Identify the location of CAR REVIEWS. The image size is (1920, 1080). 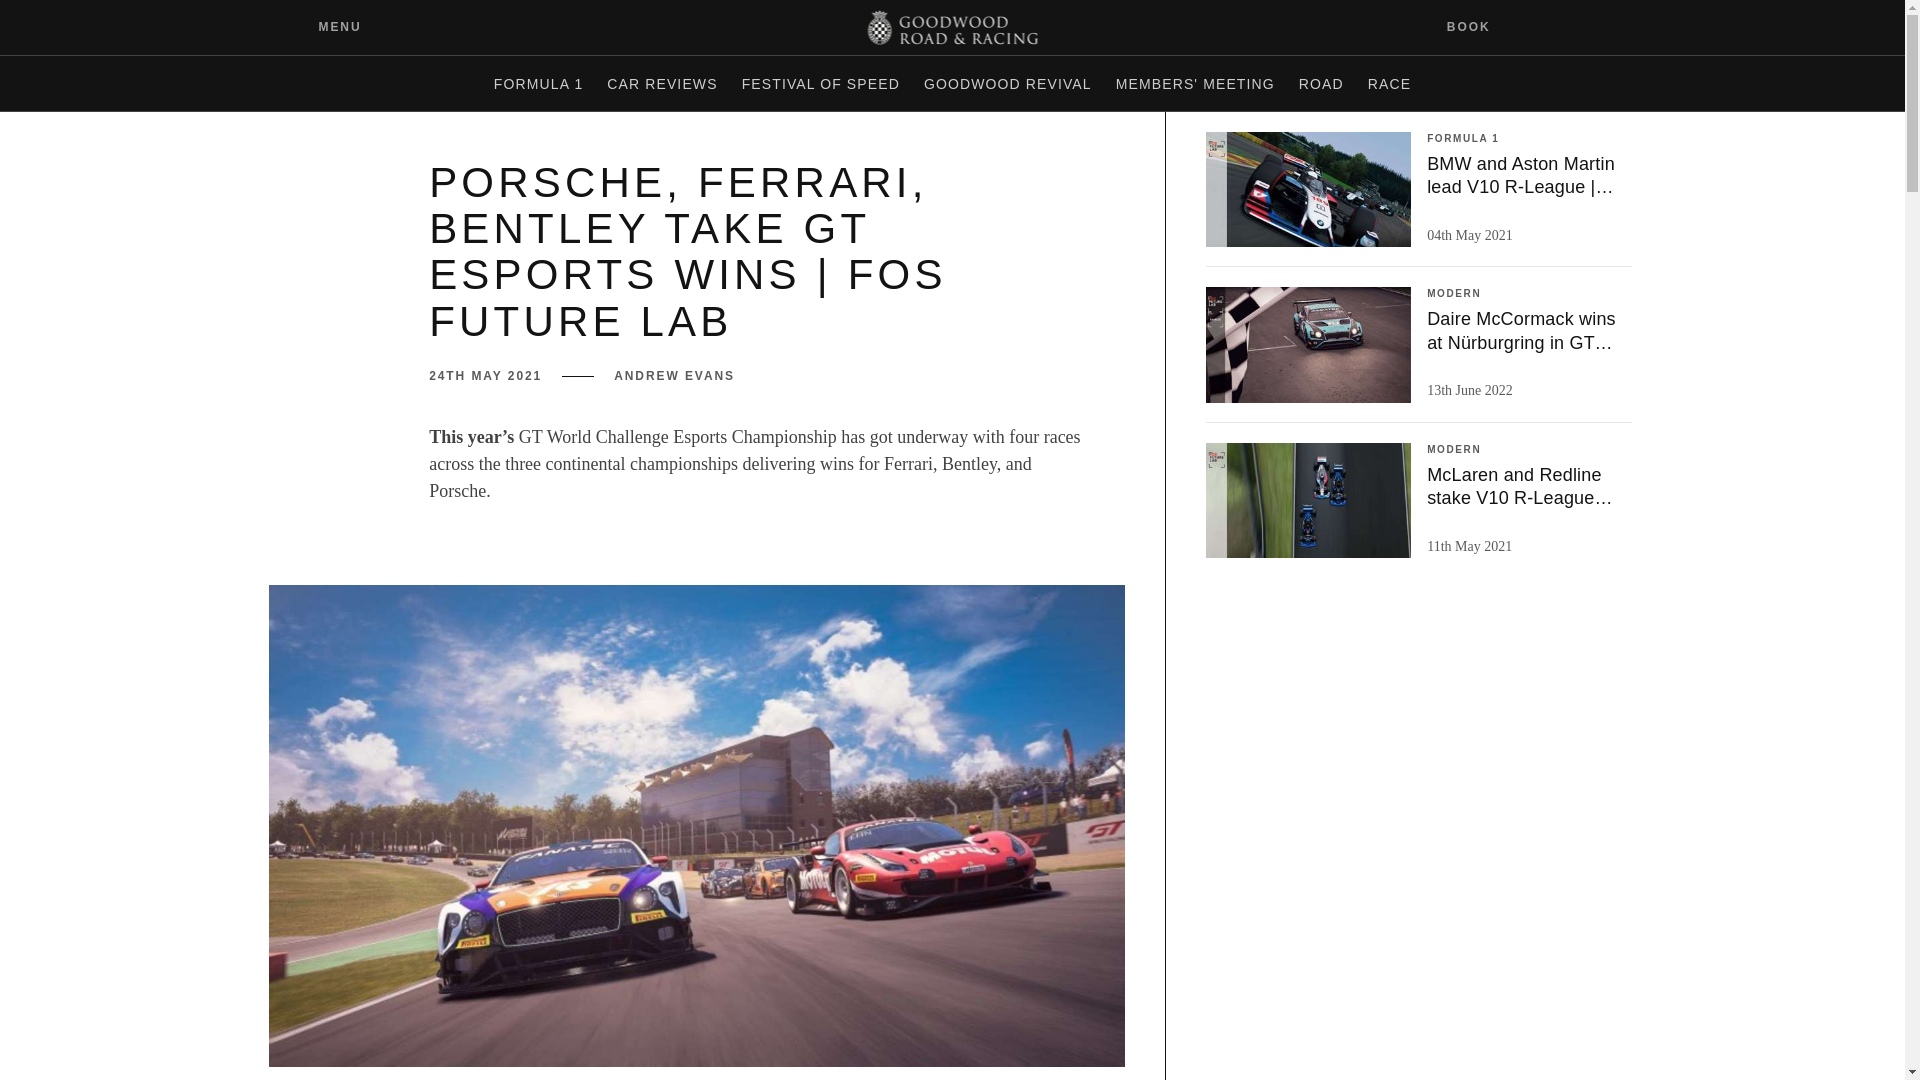
(662, 84).